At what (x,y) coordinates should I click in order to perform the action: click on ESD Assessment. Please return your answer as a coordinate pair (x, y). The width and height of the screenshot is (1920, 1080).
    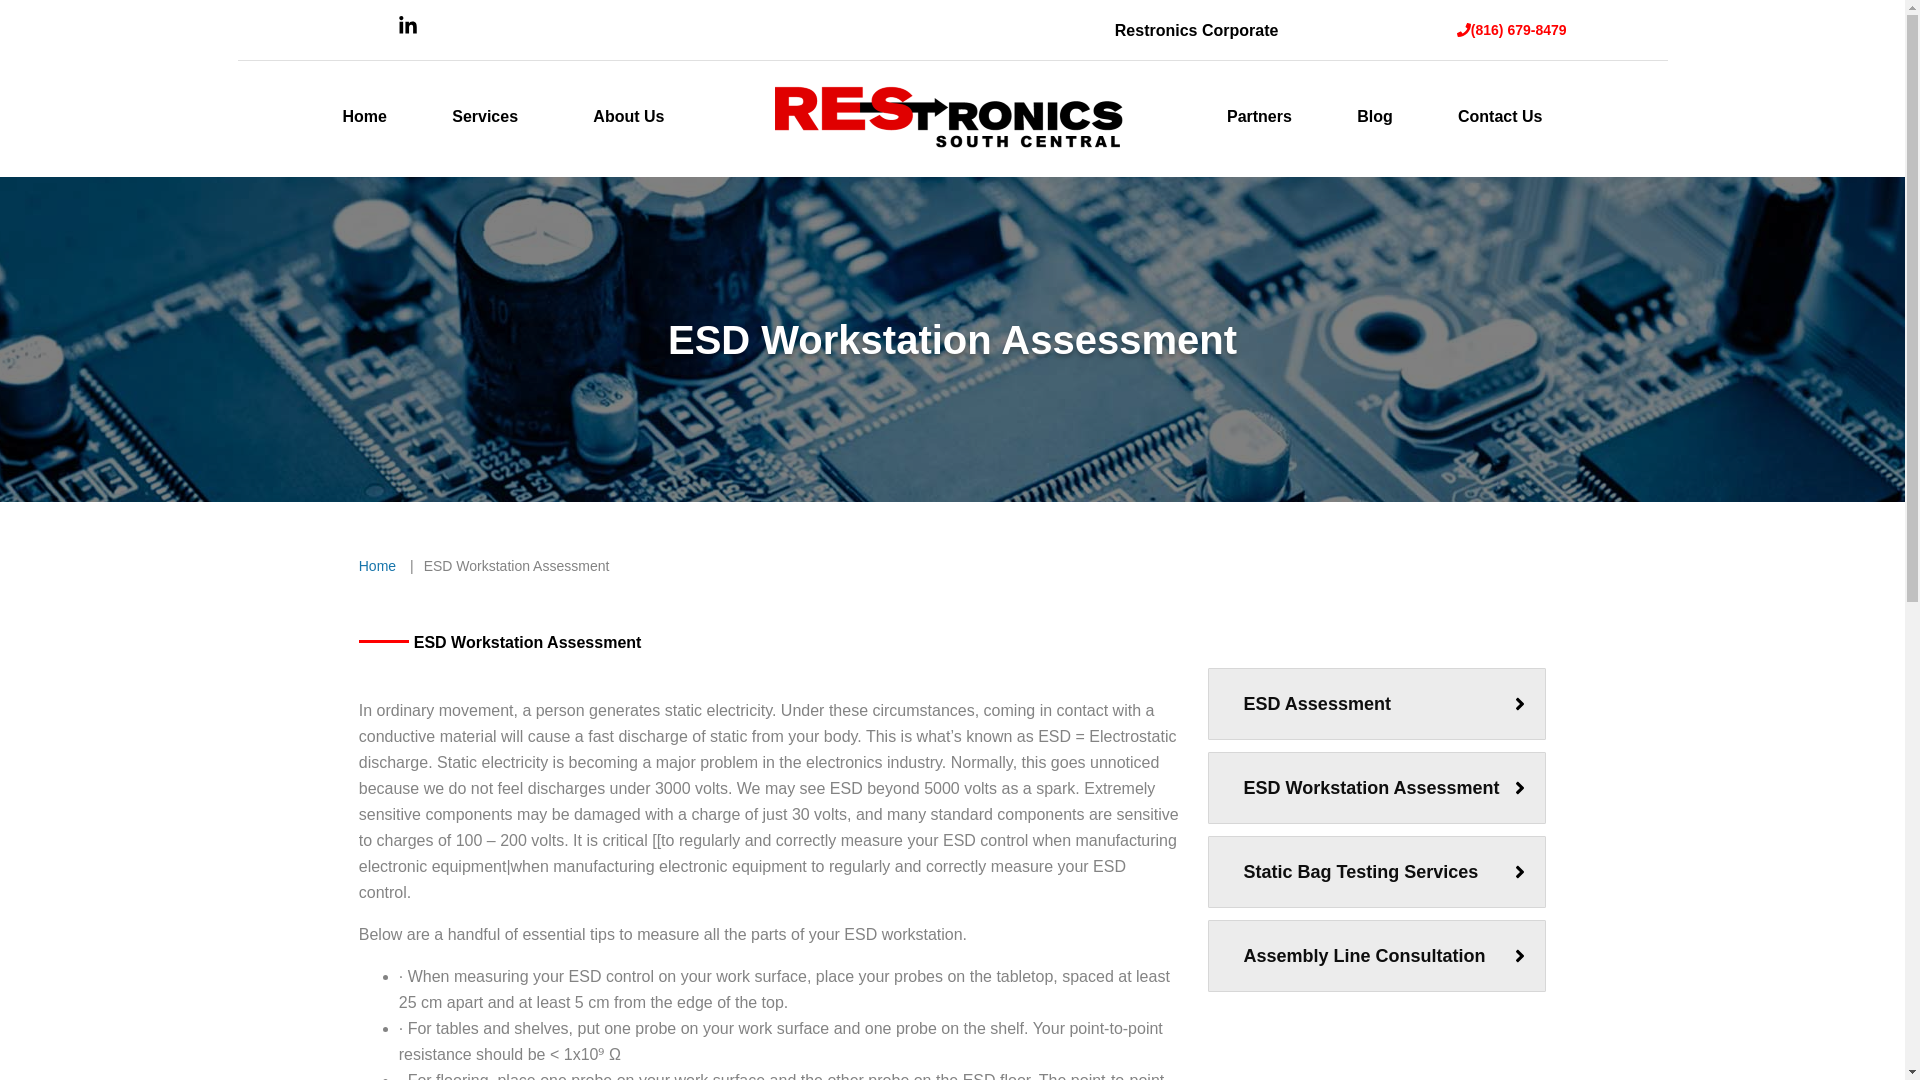
    Looking at the image, I should click on (1317, 704).